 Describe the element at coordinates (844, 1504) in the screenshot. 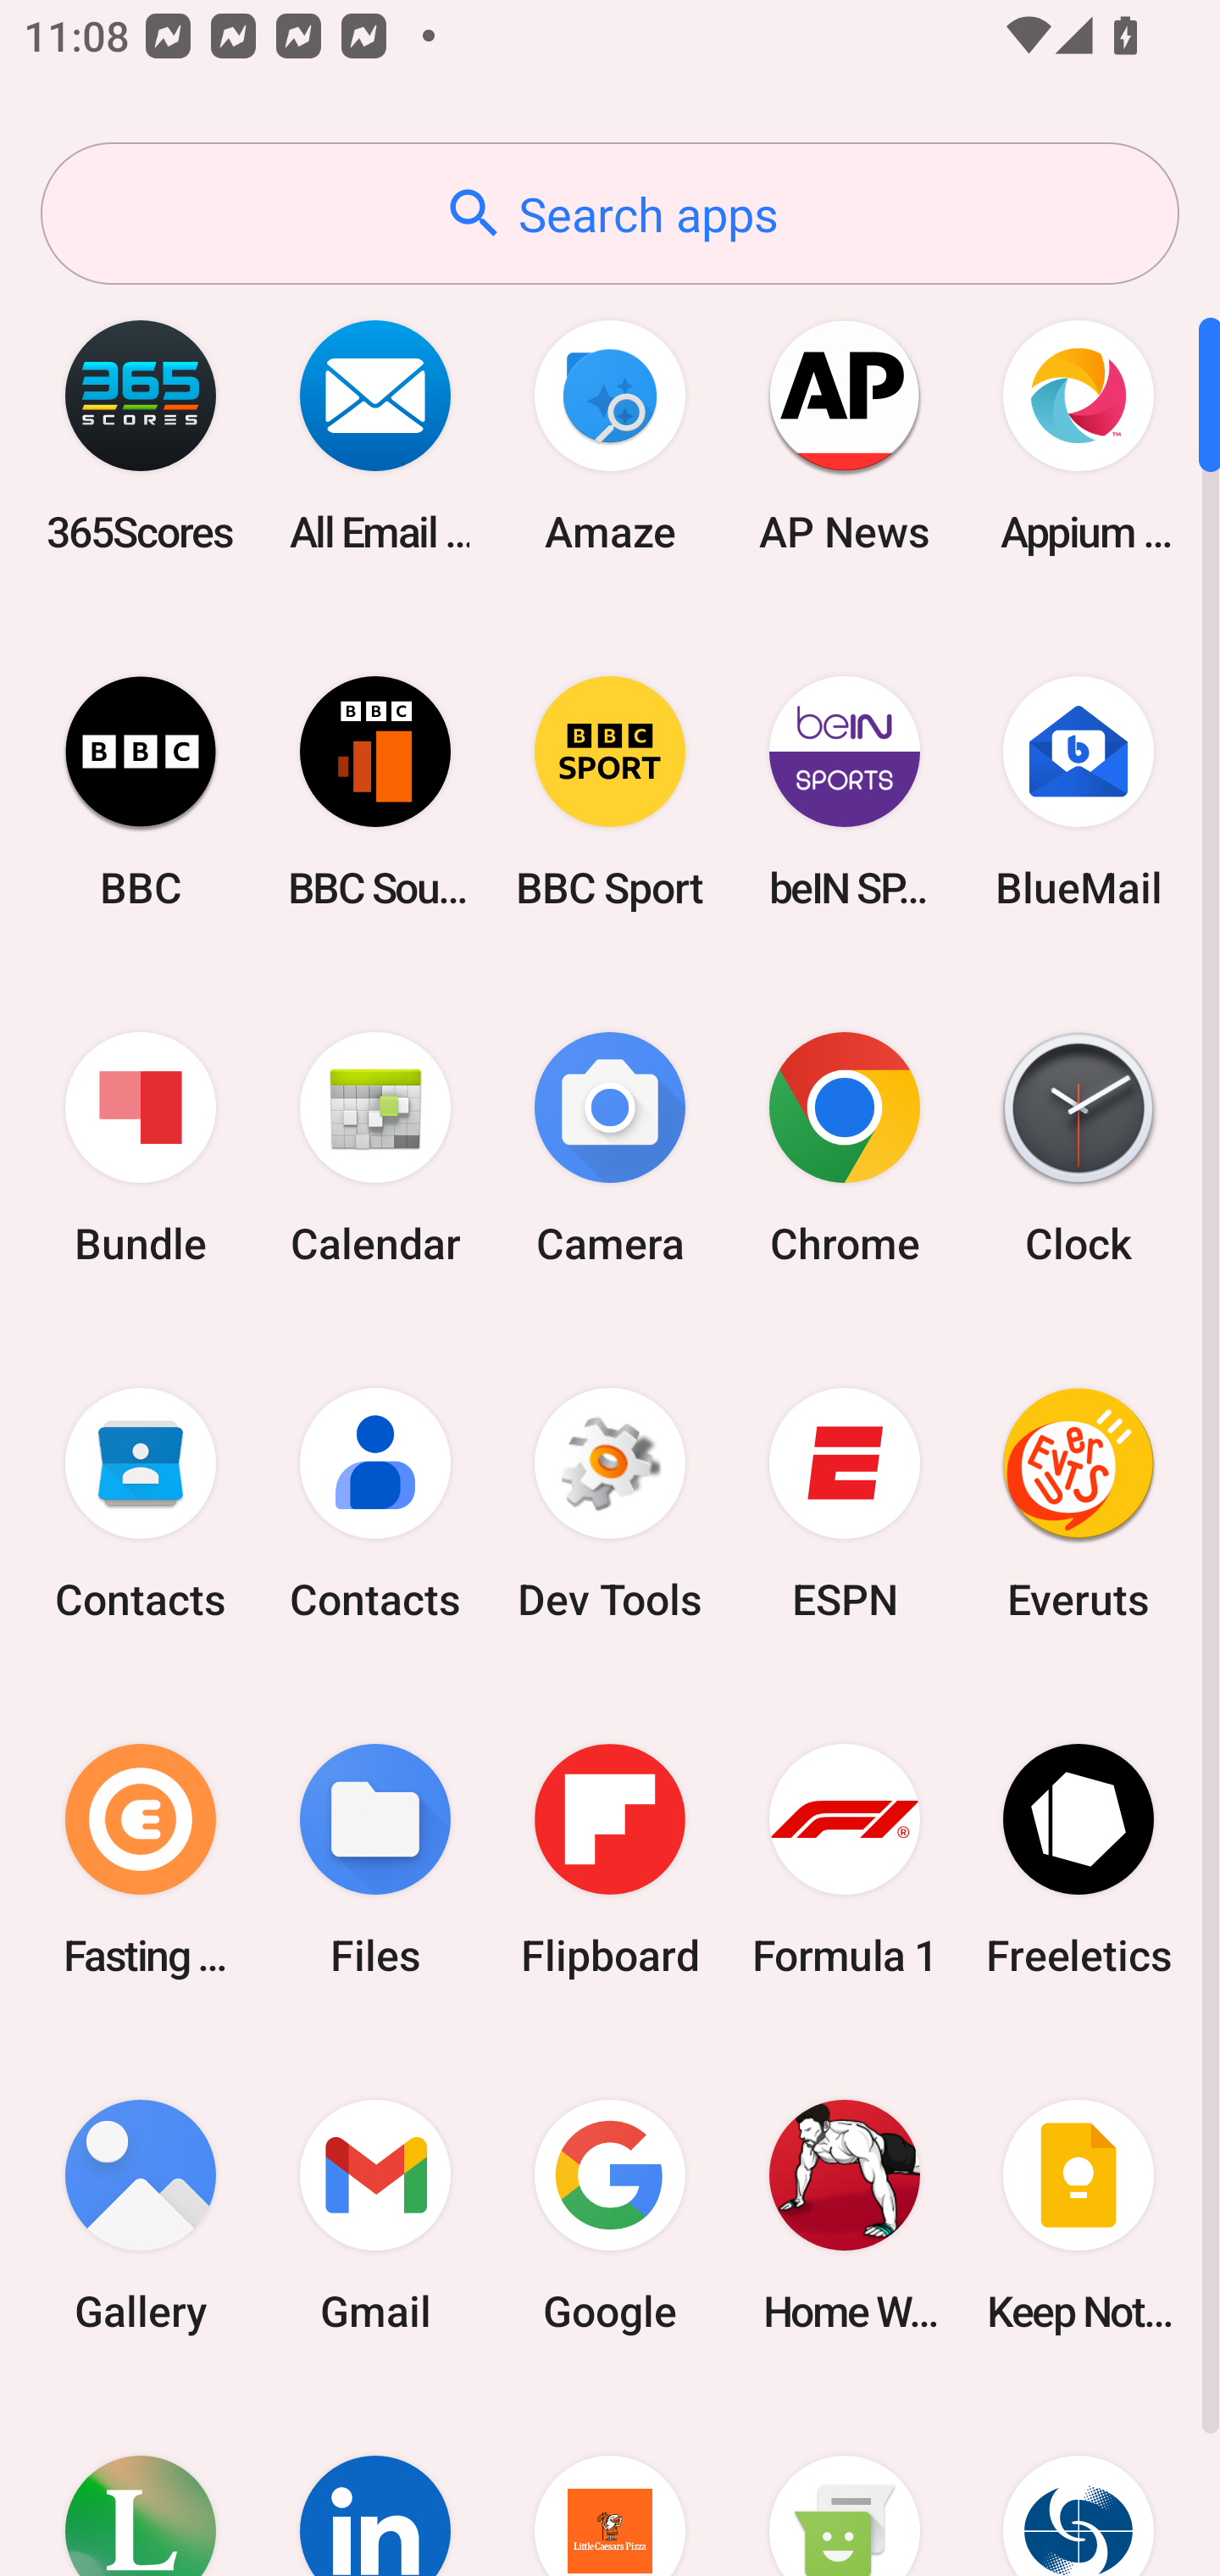

I see `ESPN` at that location.